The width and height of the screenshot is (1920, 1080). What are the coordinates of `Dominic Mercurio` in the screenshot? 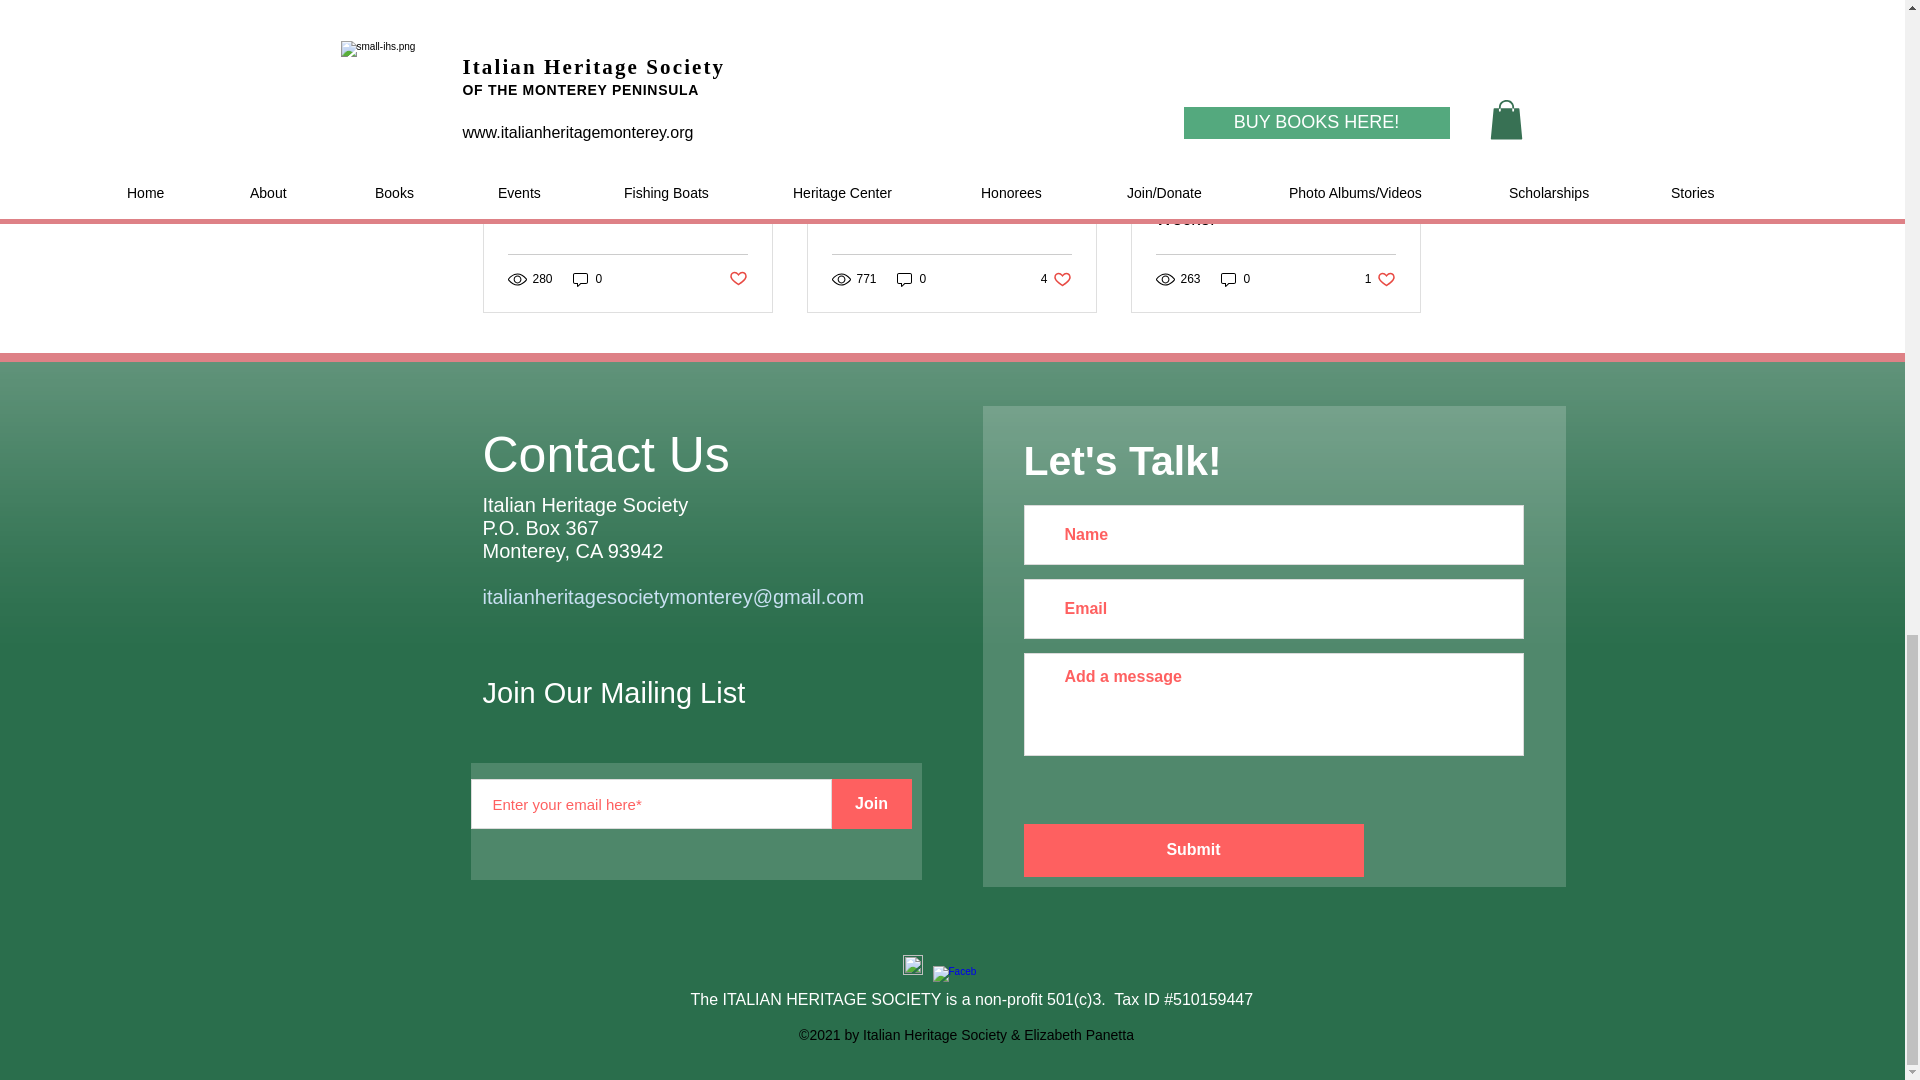 It's located at (912, 278).